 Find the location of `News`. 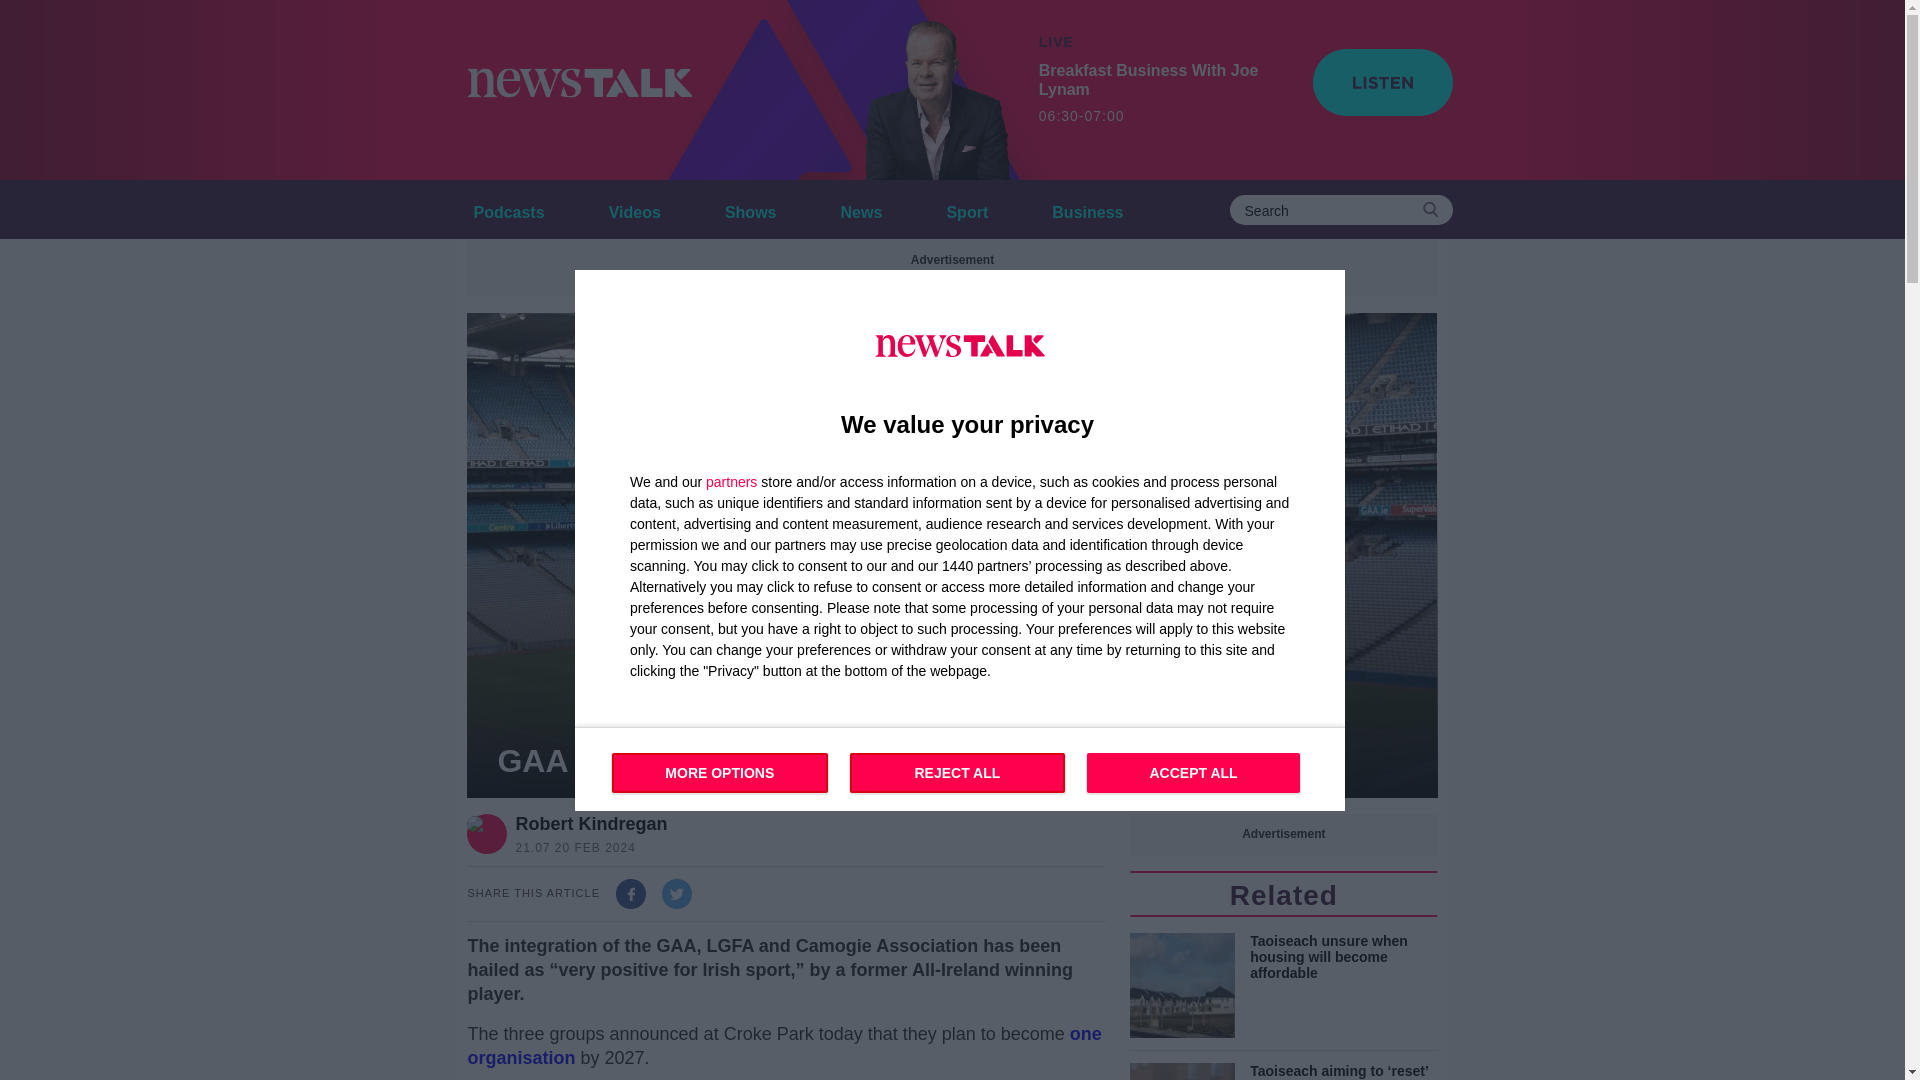

News is located at coordinates (862, 209).